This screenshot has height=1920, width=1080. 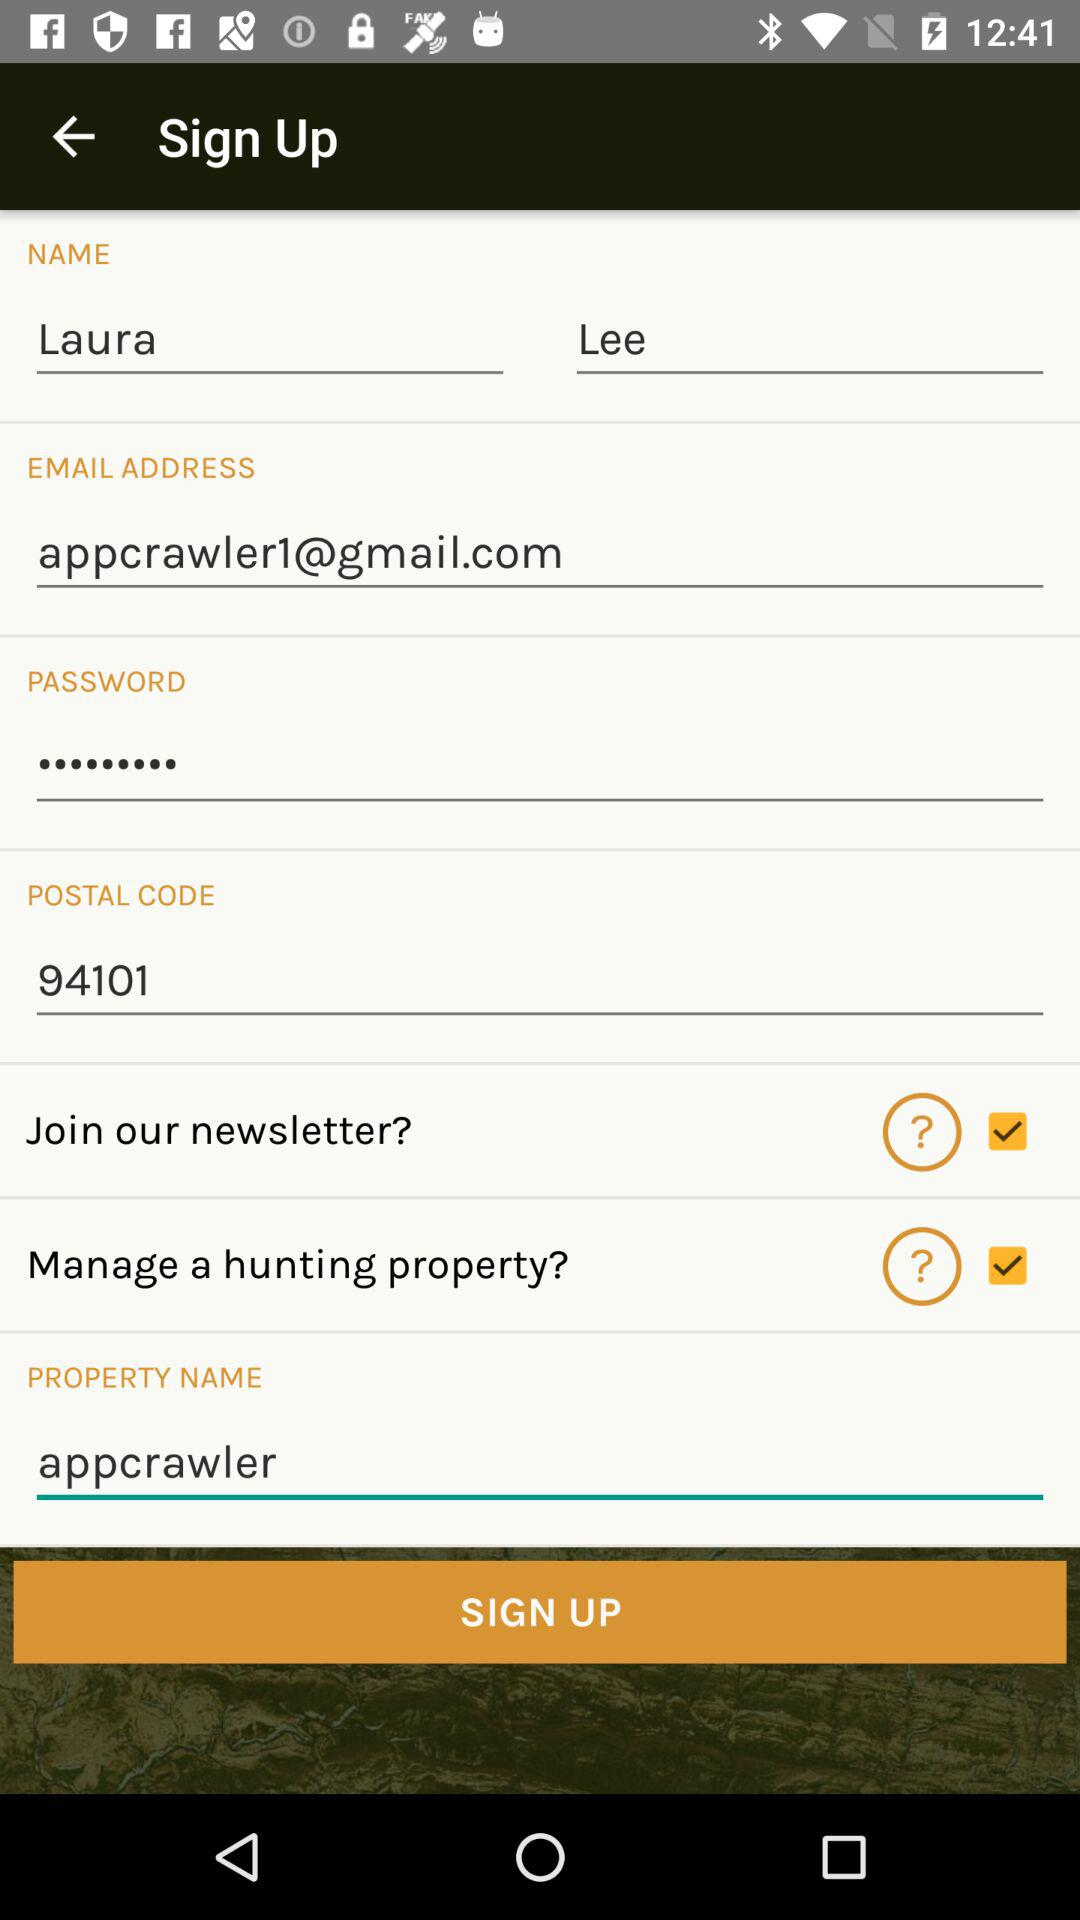 What do you see at coordinates (1034, 1266) in the screenshot?
I see `toggle manage property` at bounding box center [1034, 1266].